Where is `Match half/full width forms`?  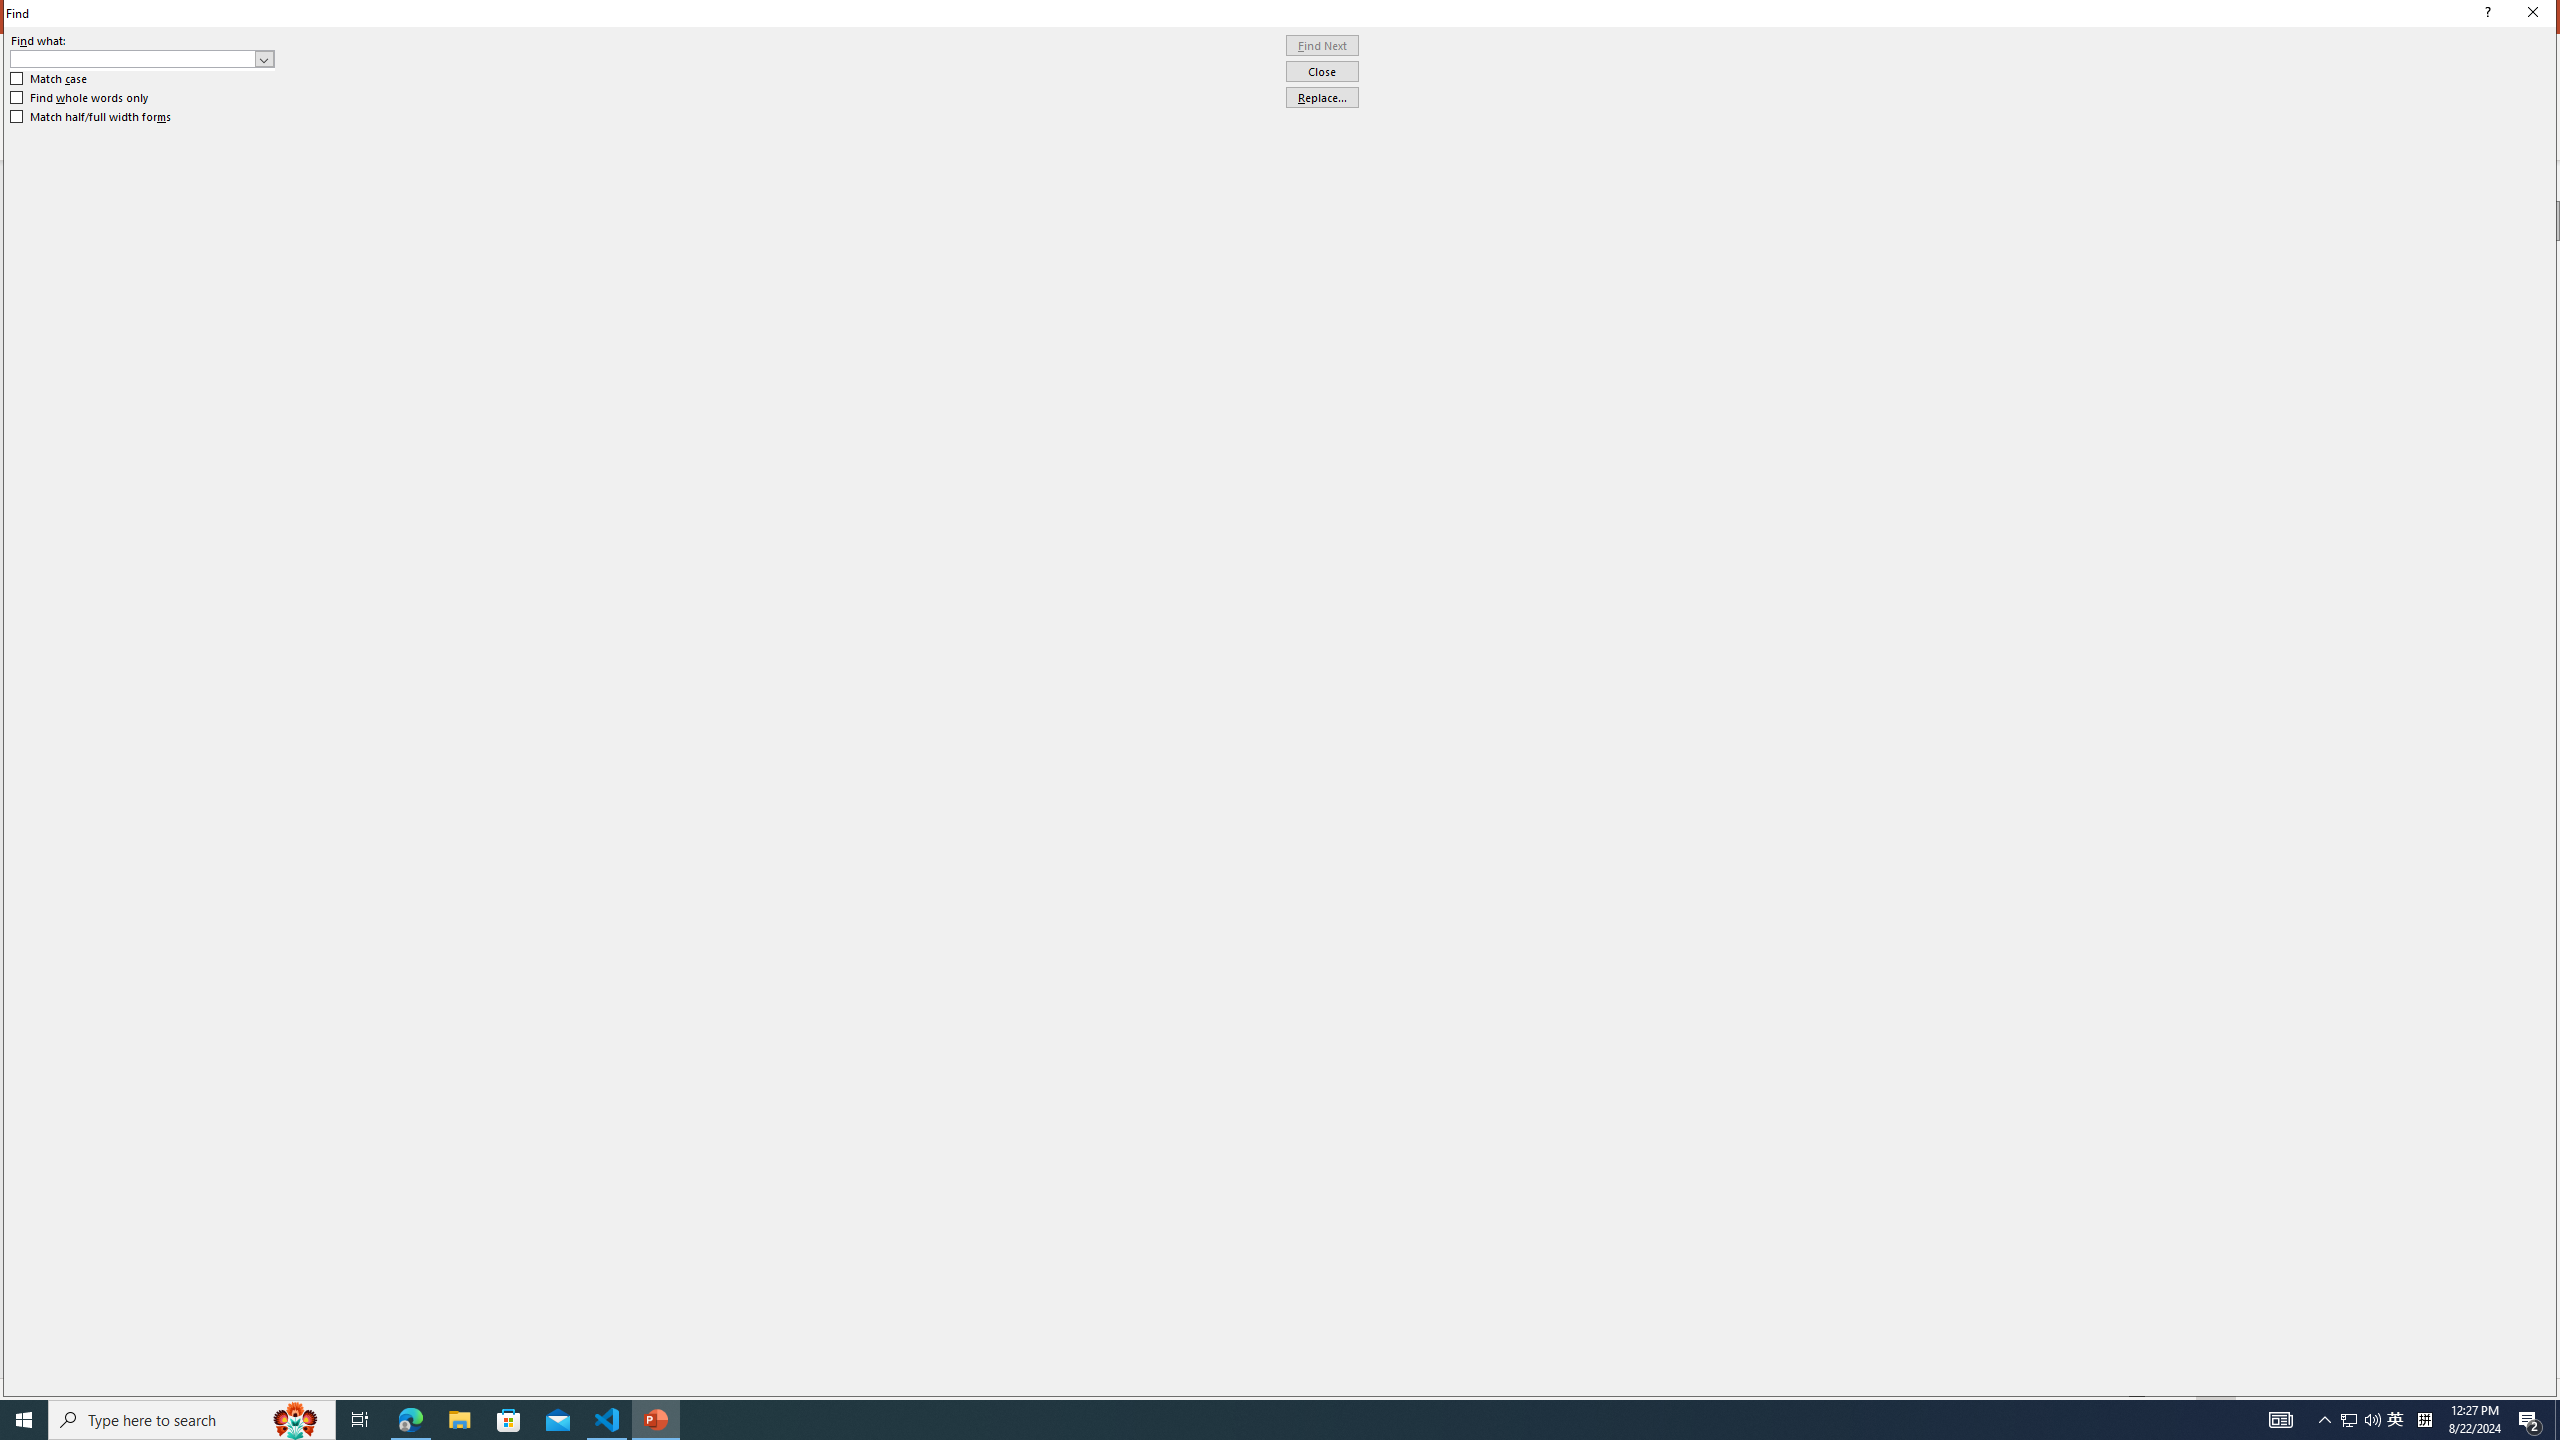
Match half/full width forms is located at coordinates (92, 117).